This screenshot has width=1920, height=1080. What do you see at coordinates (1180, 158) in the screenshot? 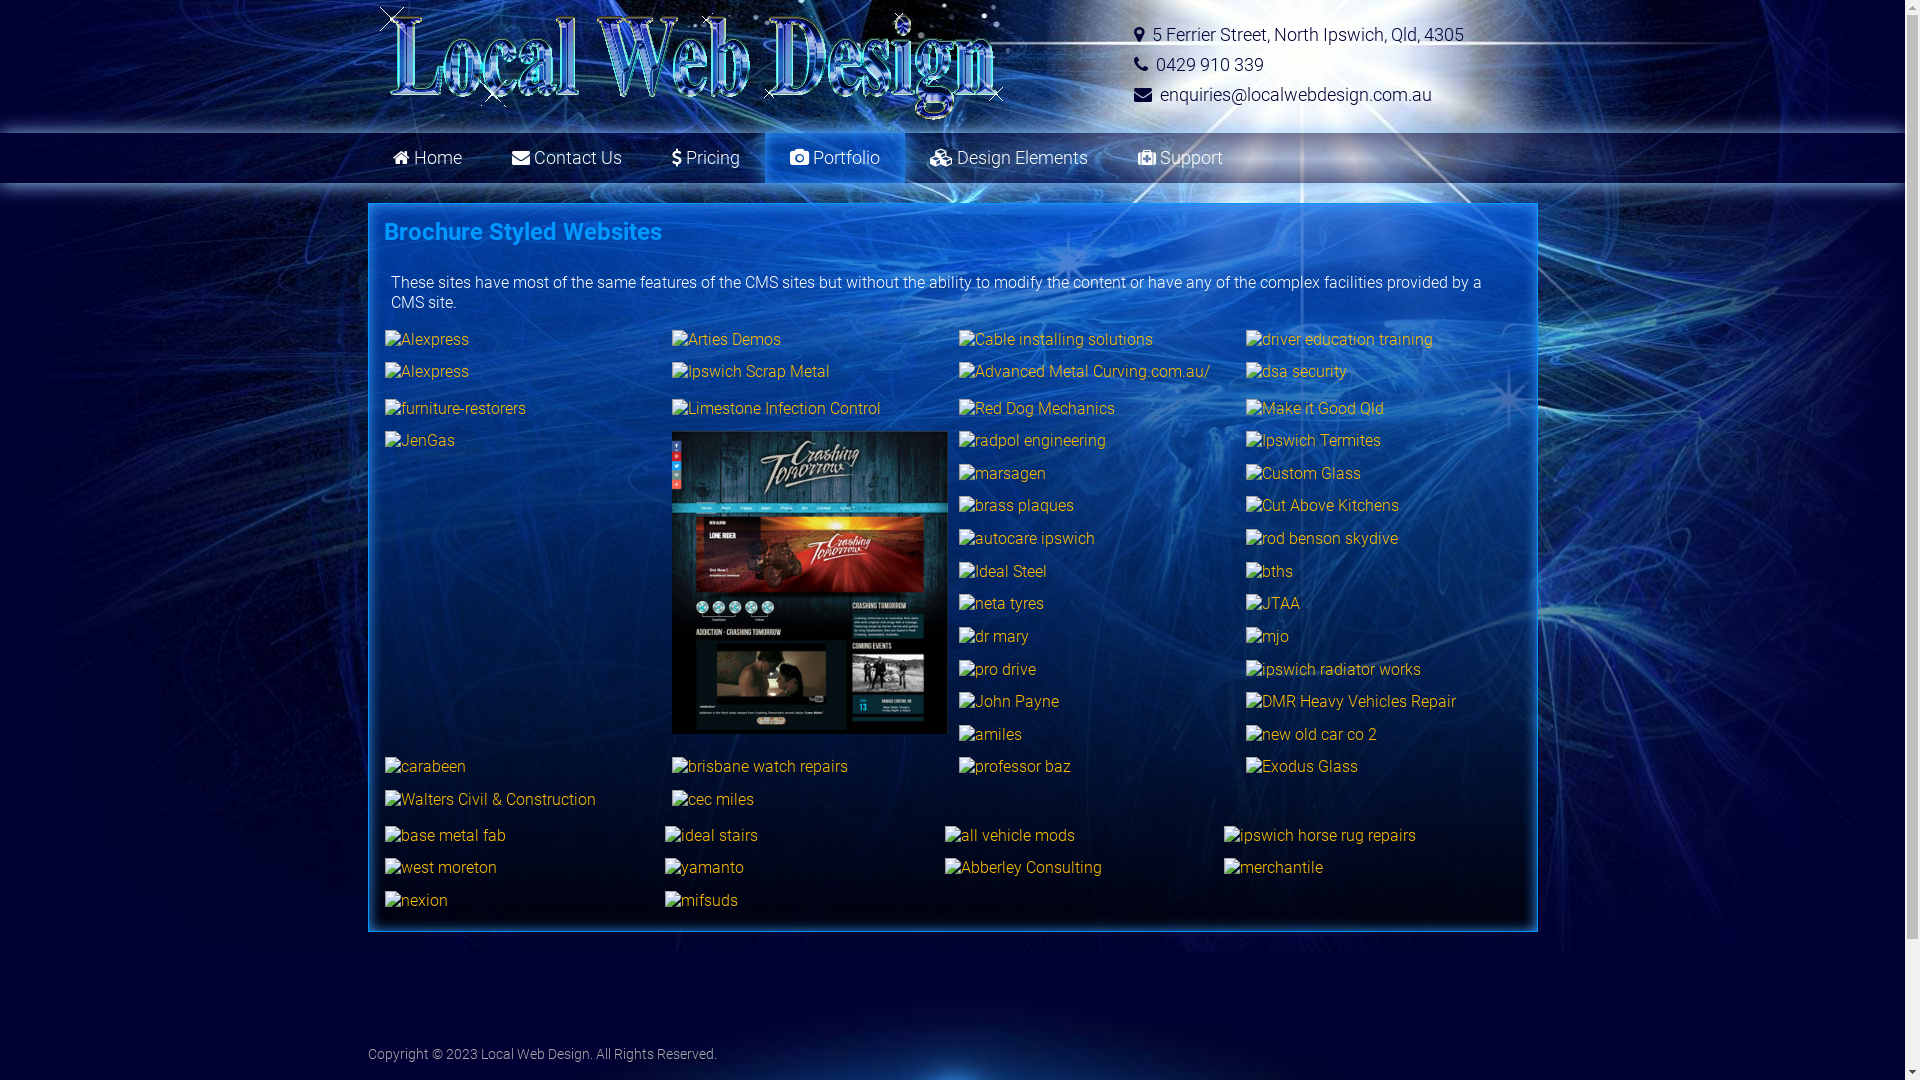
I see `Support` at bounding box center [1180, 158].